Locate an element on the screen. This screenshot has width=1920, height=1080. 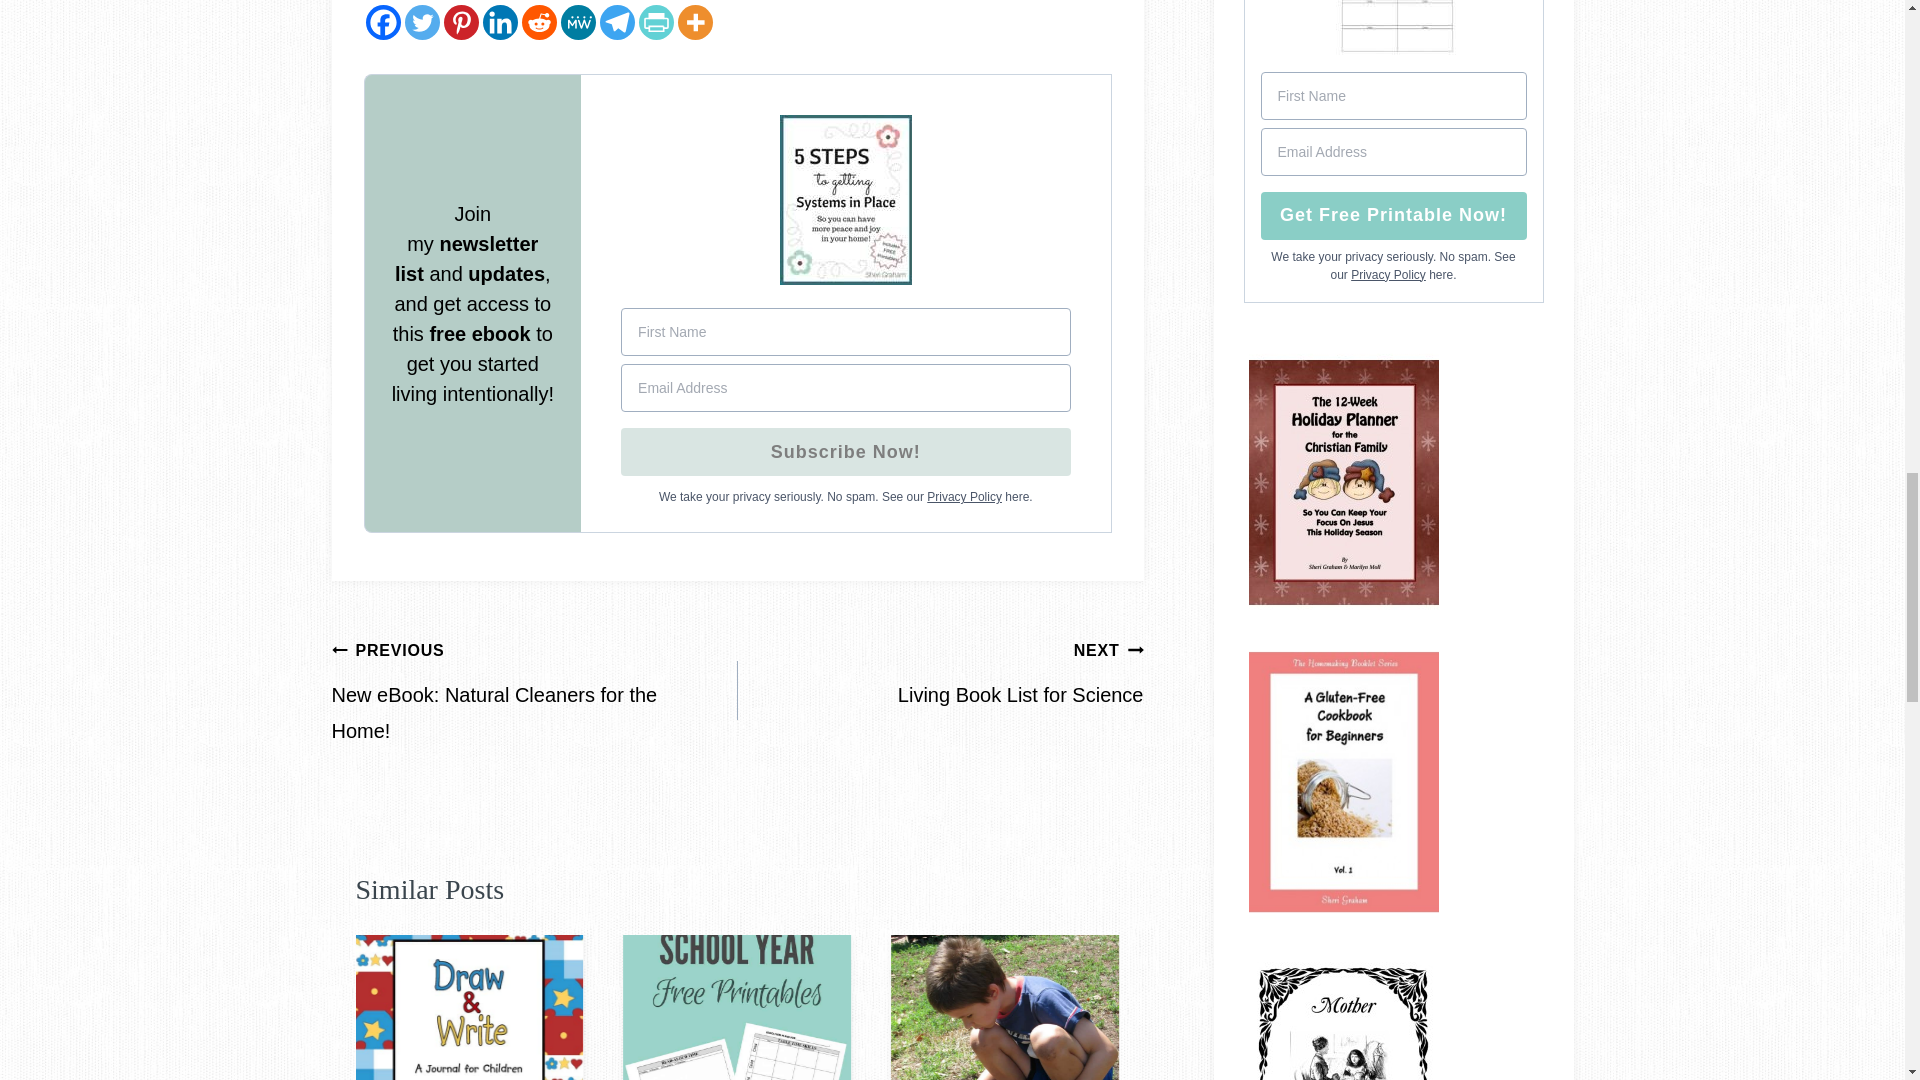
Facebook is located at coordinates (384, 22).